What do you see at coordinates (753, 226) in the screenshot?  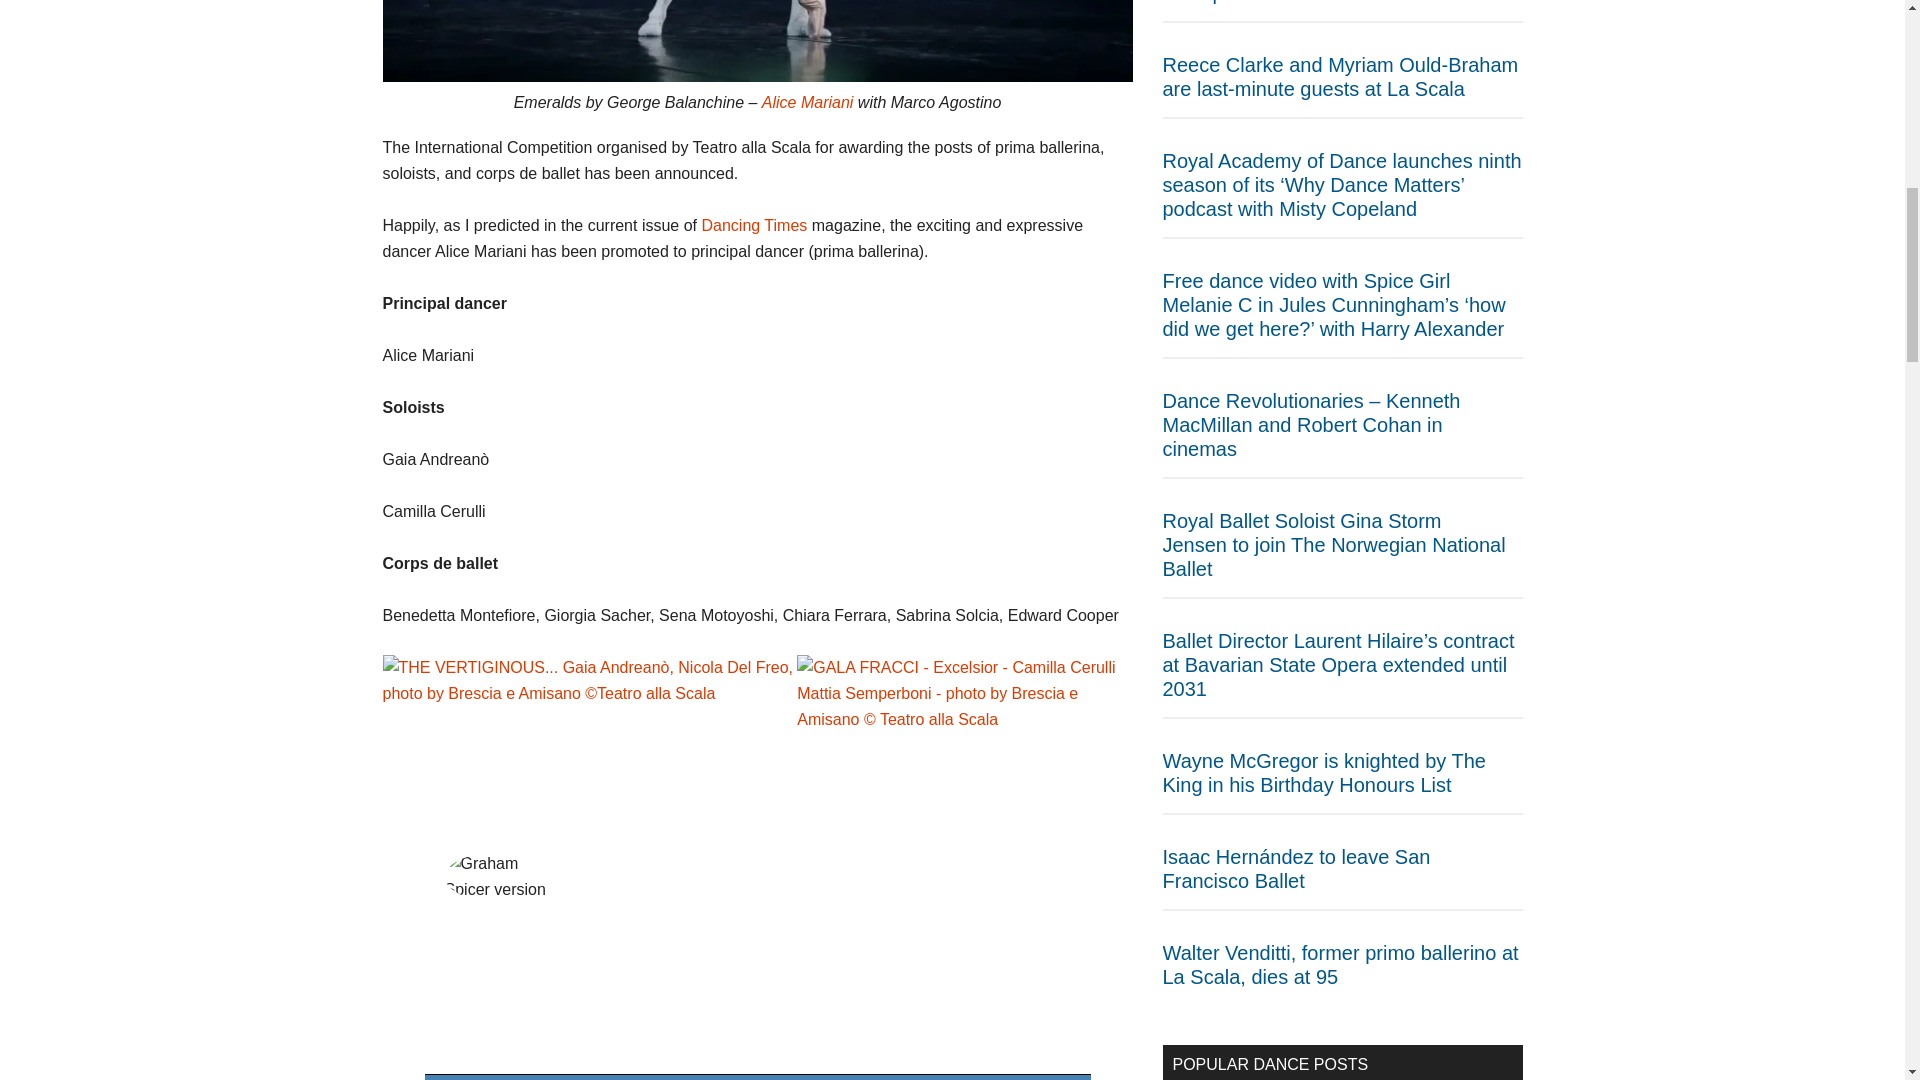 I see `Dancing Times` at bounding box center [753, 226].